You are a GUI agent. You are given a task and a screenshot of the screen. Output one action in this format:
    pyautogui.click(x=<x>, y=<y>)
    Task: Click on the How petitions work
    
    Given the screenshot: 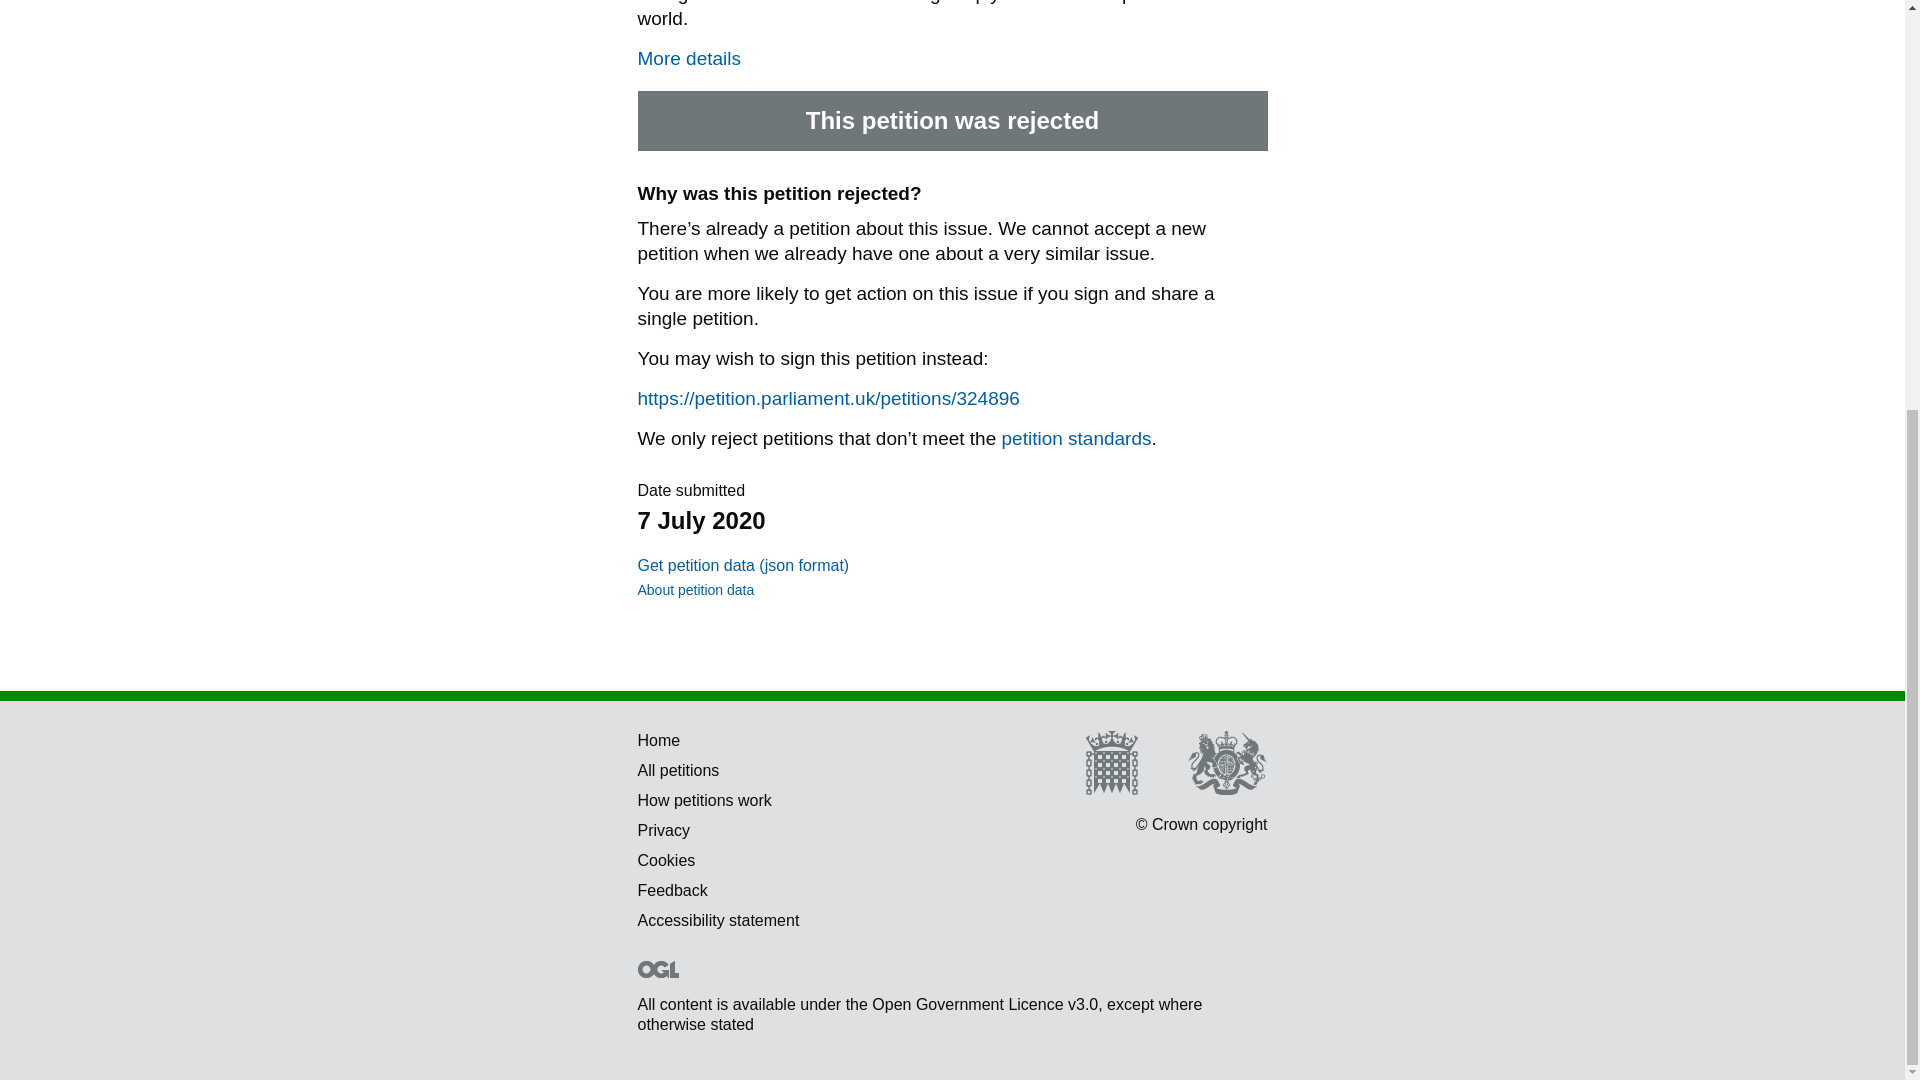 What is the action you would take?
    pyautogui.click(x=704, y=800)
    